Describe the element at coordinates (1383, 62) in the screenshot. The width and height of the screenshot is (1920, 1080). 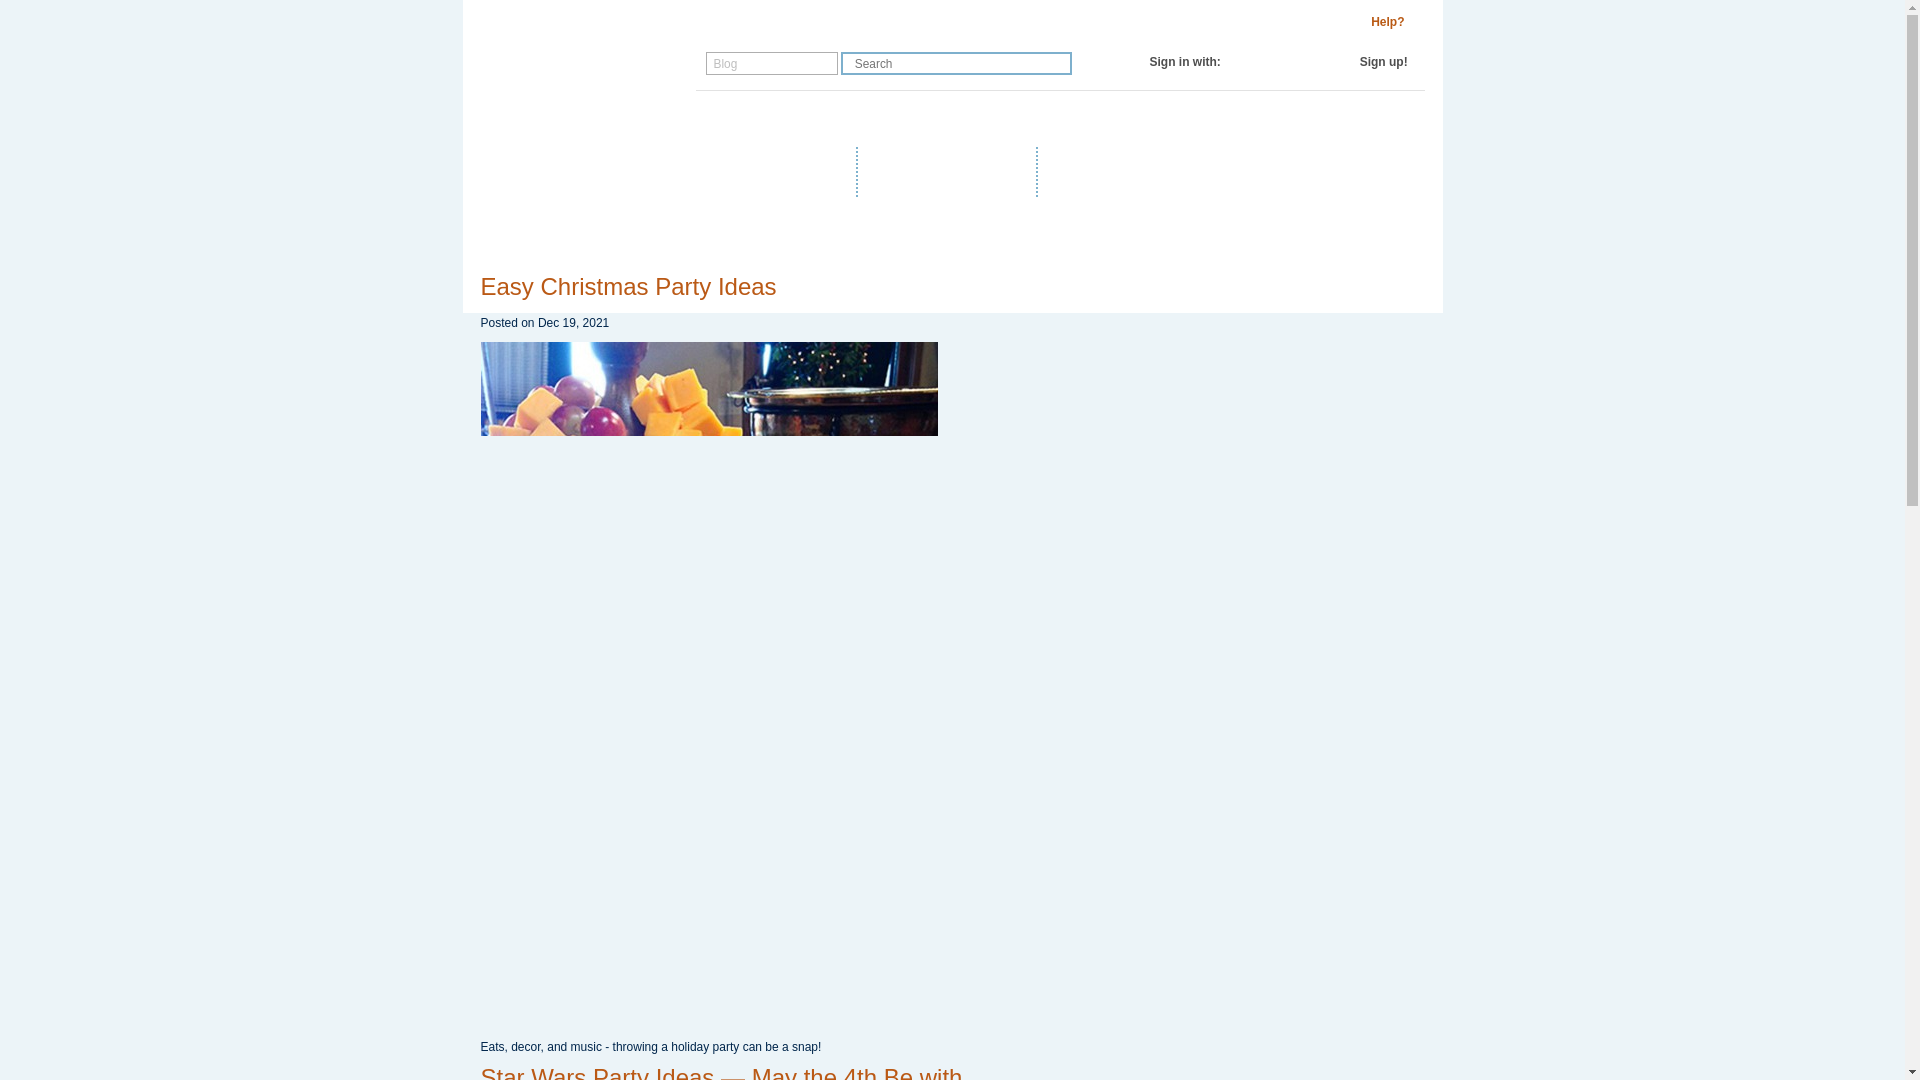
I see `Sign up!` at that location.